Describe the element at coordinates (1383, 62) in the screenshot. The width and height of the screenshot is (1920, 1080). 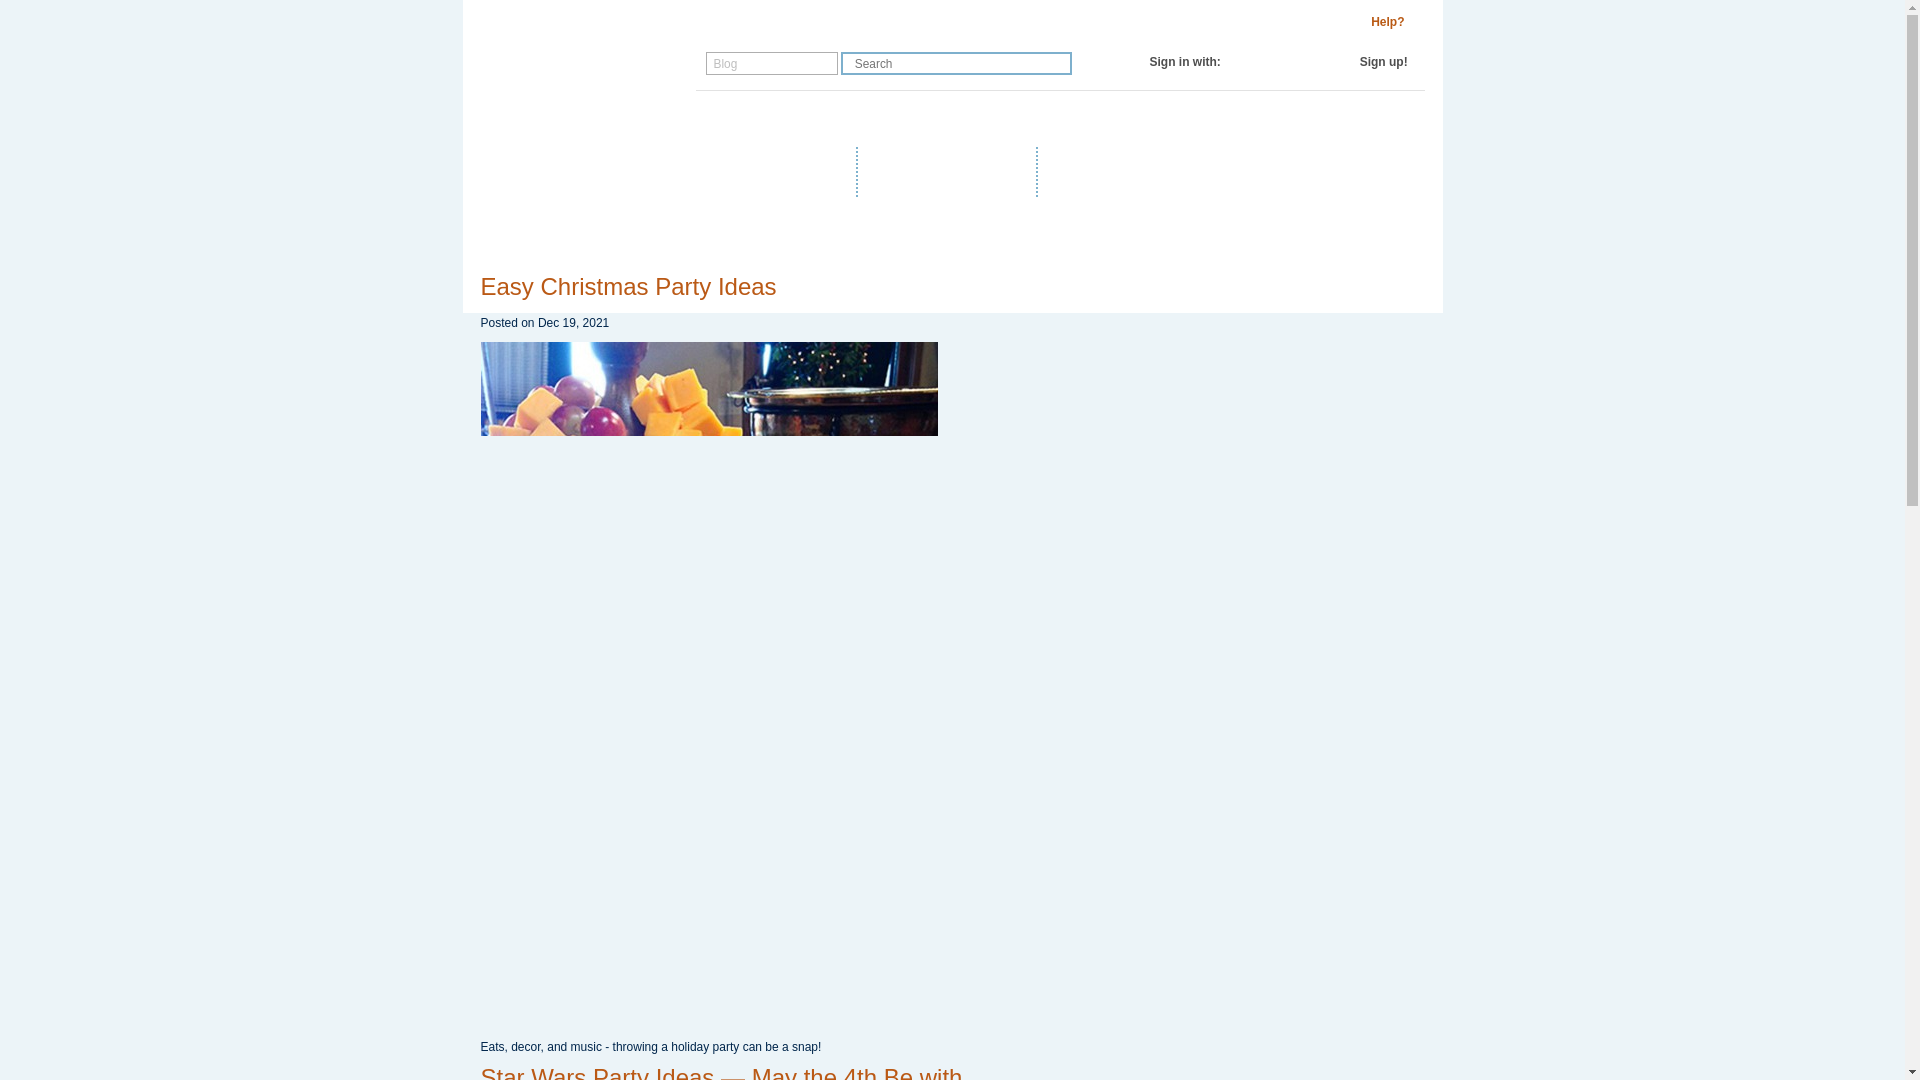
I see `Sign up!` at that location.